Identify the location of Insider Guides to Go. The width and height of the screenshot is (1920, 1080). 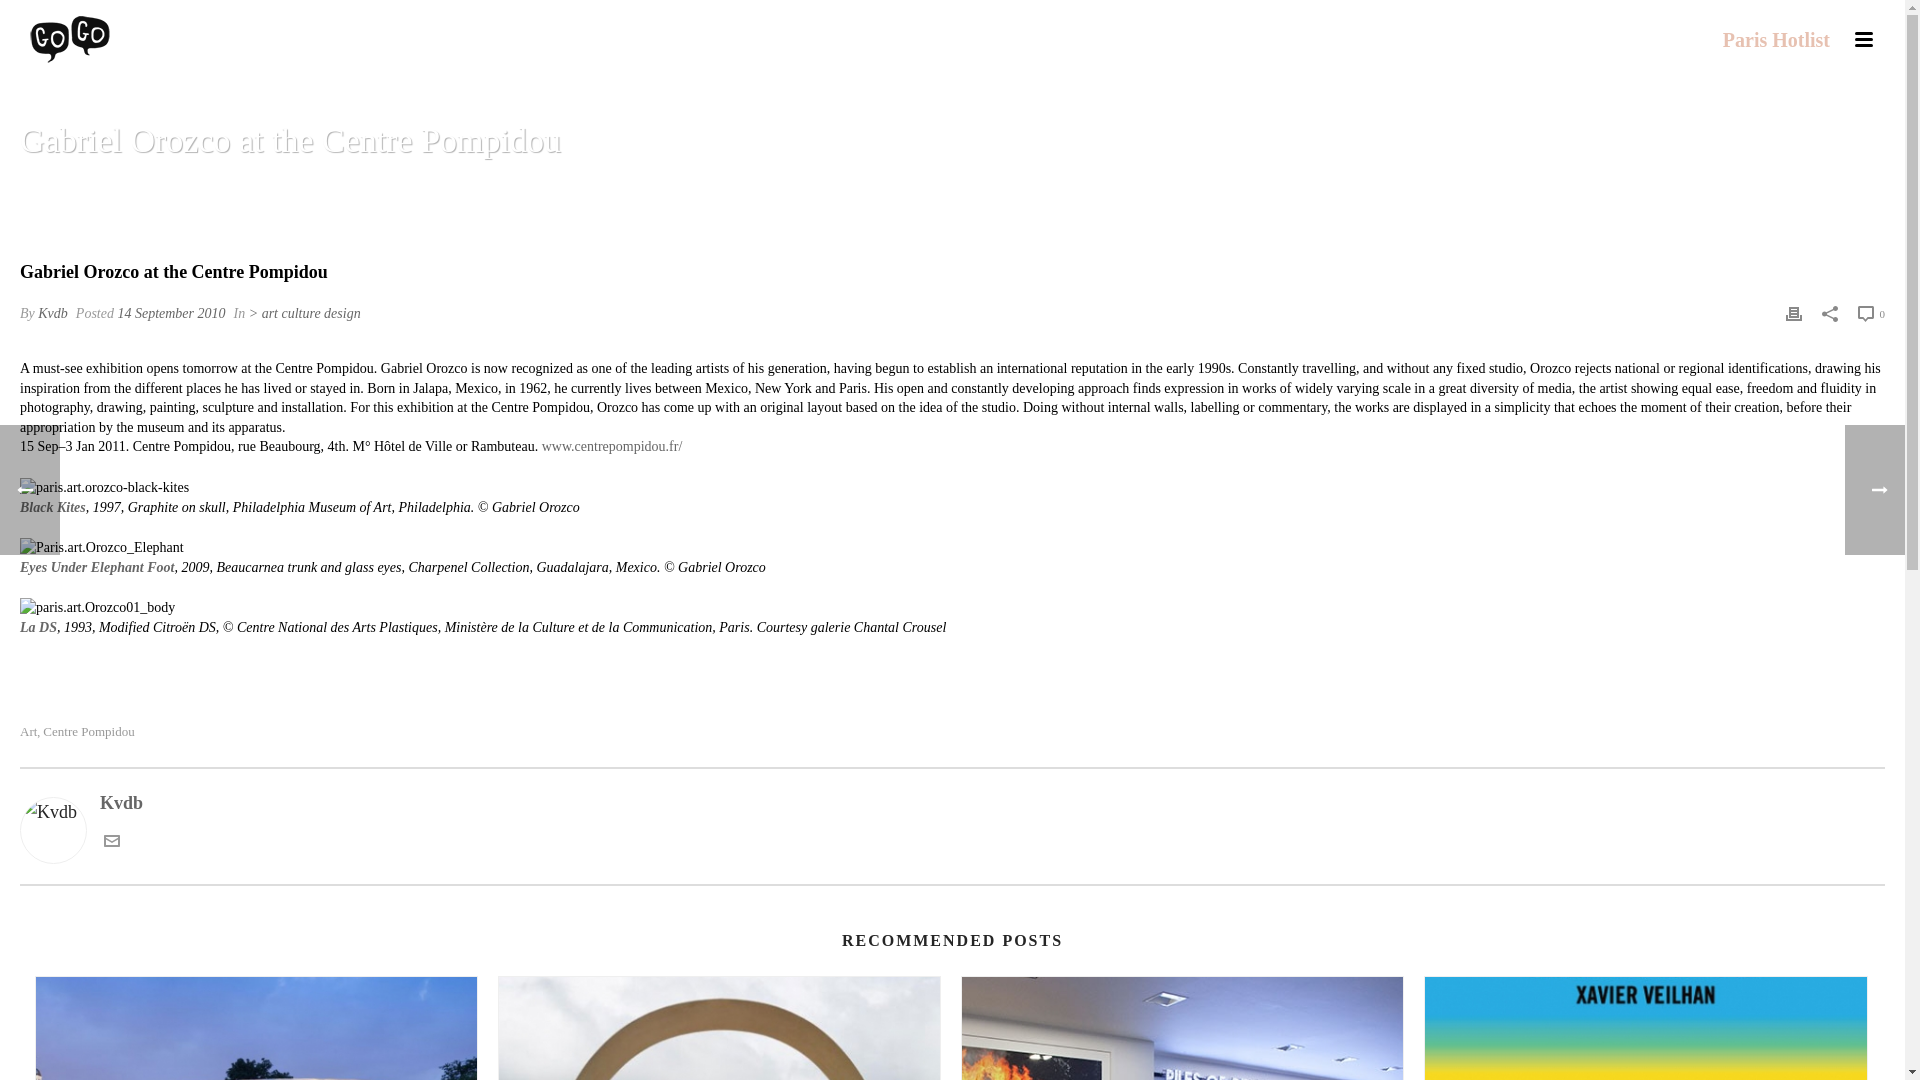
(69, 40).